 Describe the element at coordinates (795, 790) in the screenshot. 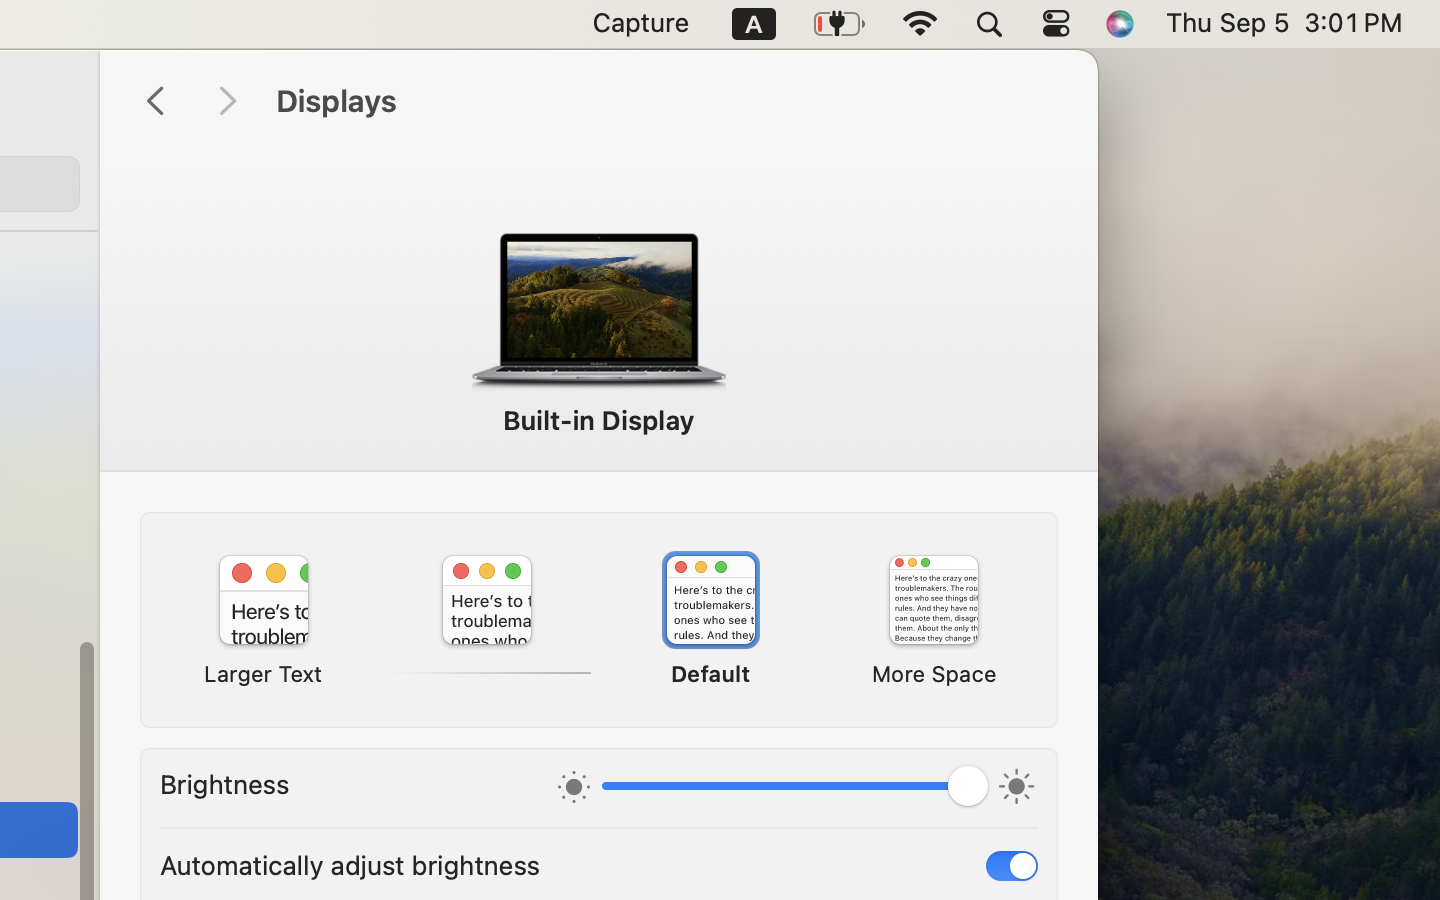

I see `1.0` at that location.